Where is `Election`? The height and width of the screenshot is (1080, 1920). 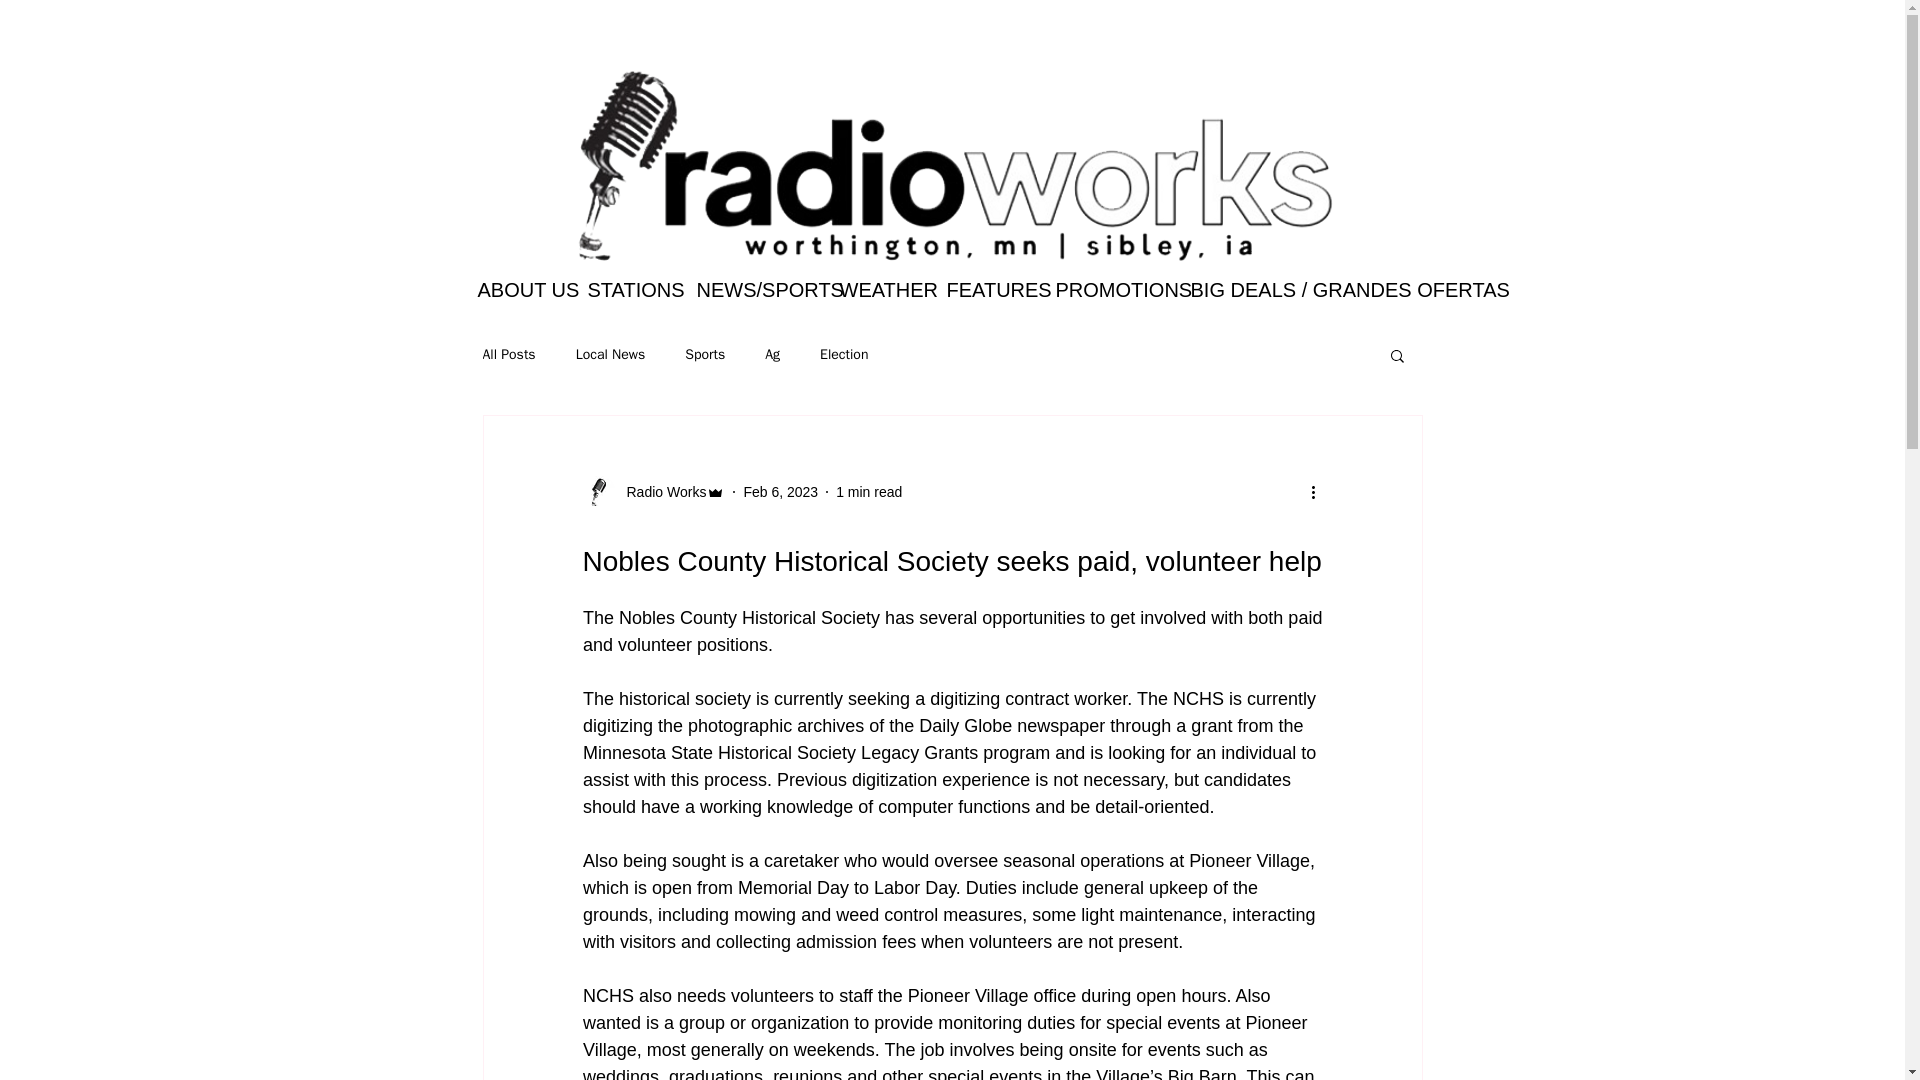 Election is located at coordinates (843, 354).